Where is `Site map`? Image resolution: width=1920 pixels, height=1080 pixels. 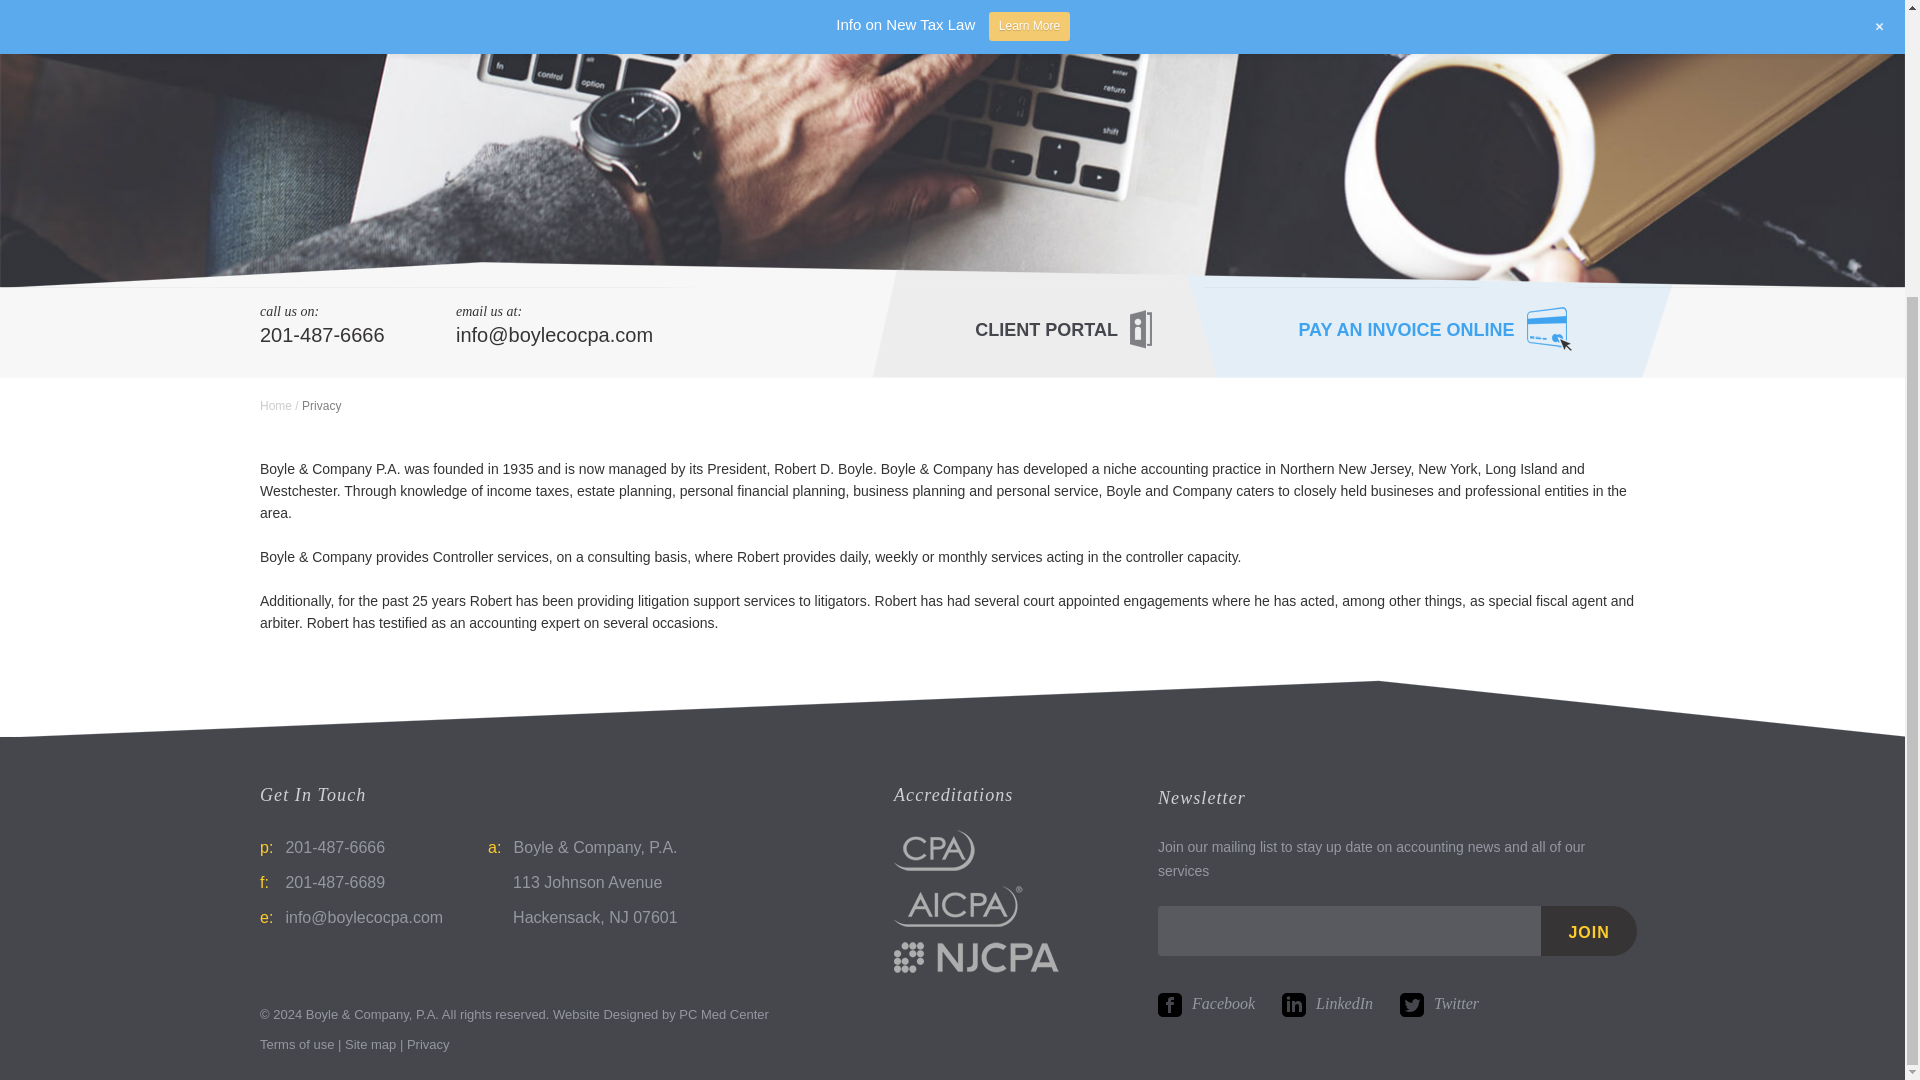 Site map is located at coordinates (370, 1044).